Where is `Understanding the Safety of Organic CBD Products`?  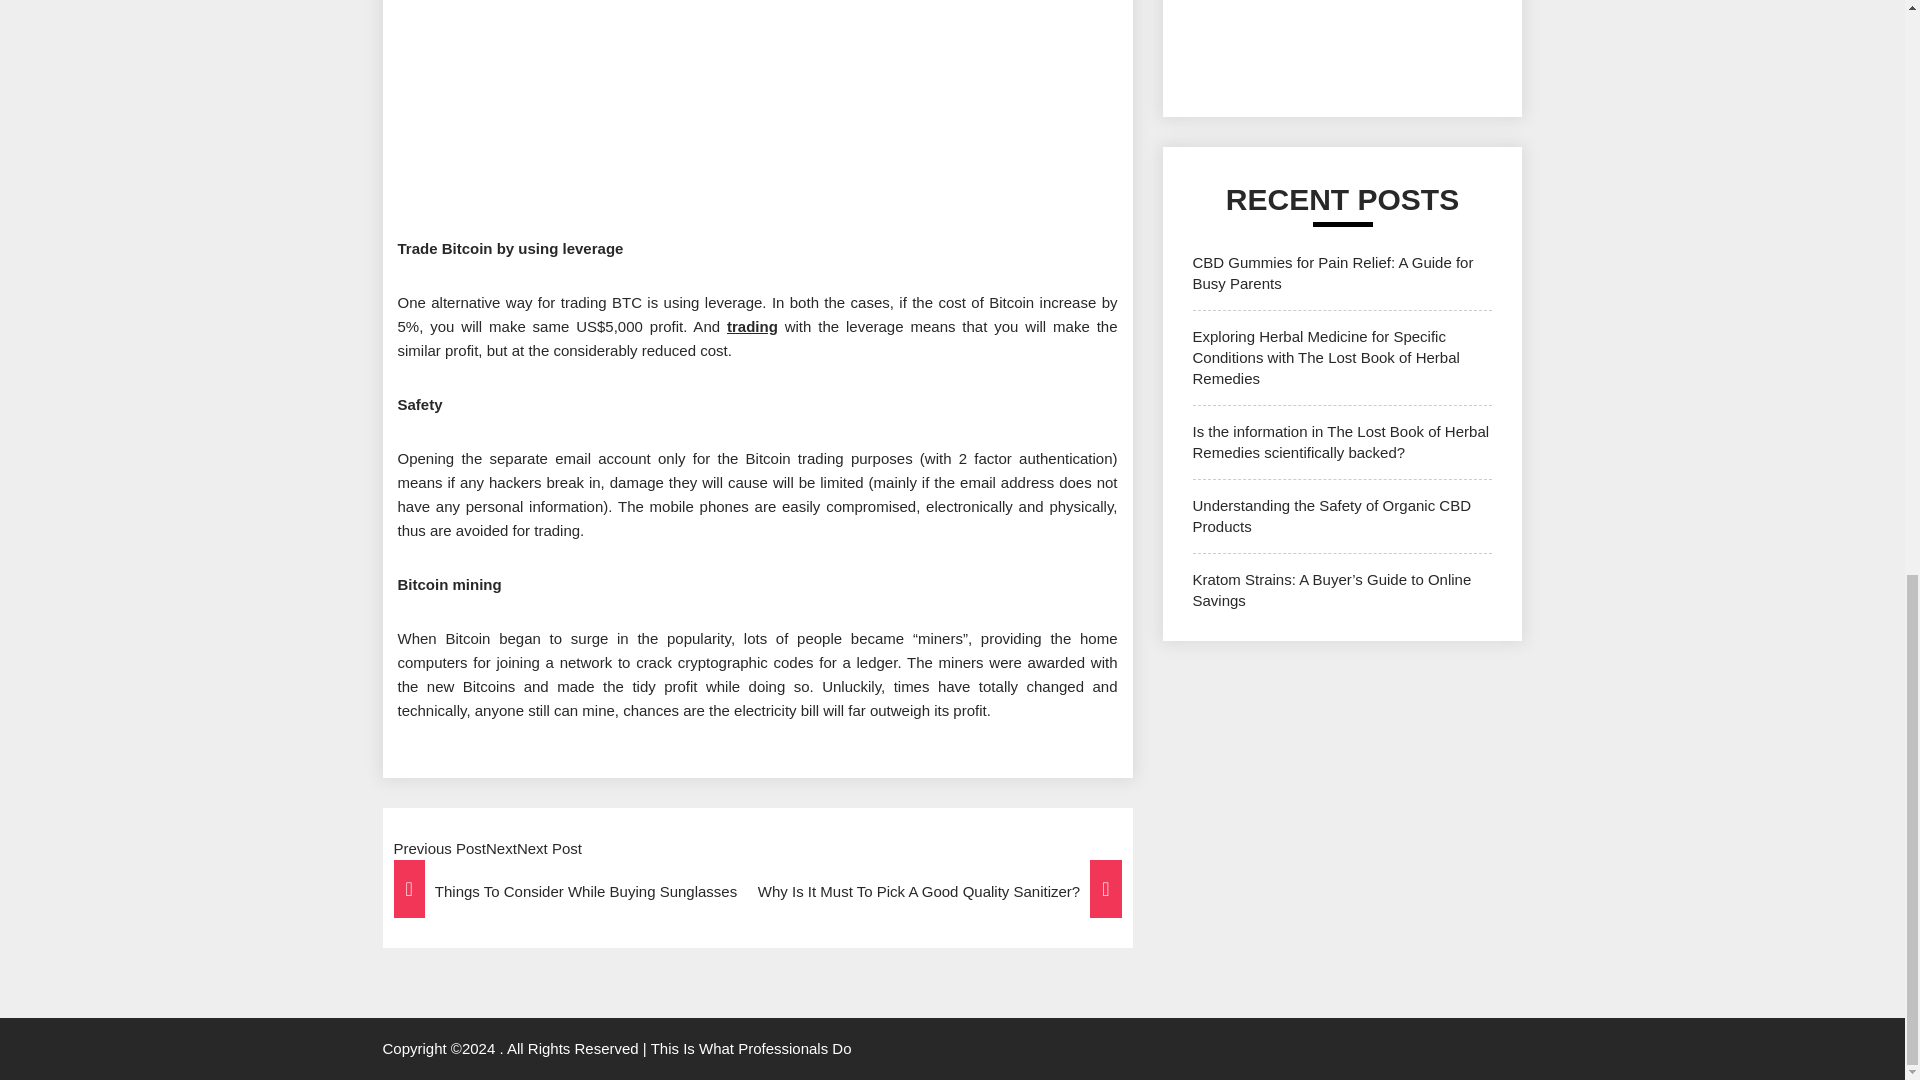 Understanding the Safety of Organic CBD Products is located at coordinates (1331, 515).